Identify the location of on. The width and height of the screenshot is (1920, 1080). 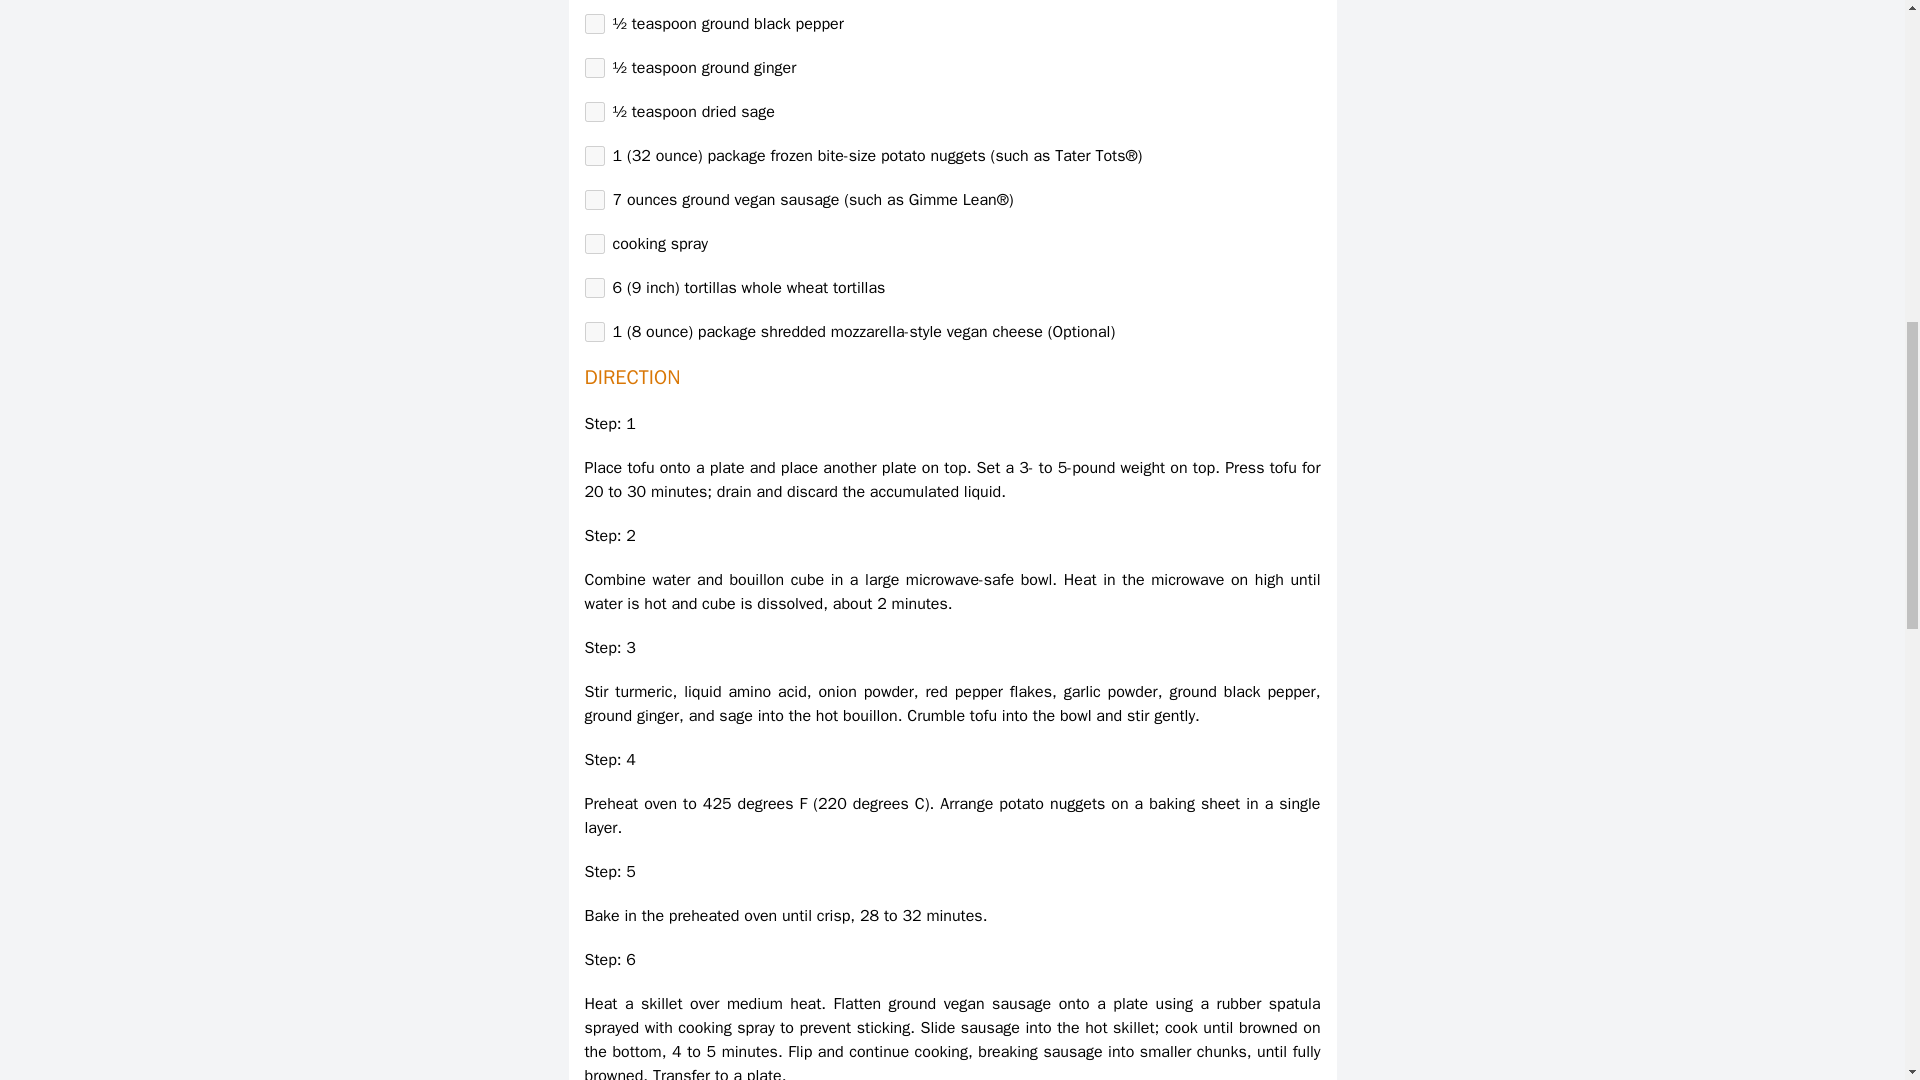
(594, 332).